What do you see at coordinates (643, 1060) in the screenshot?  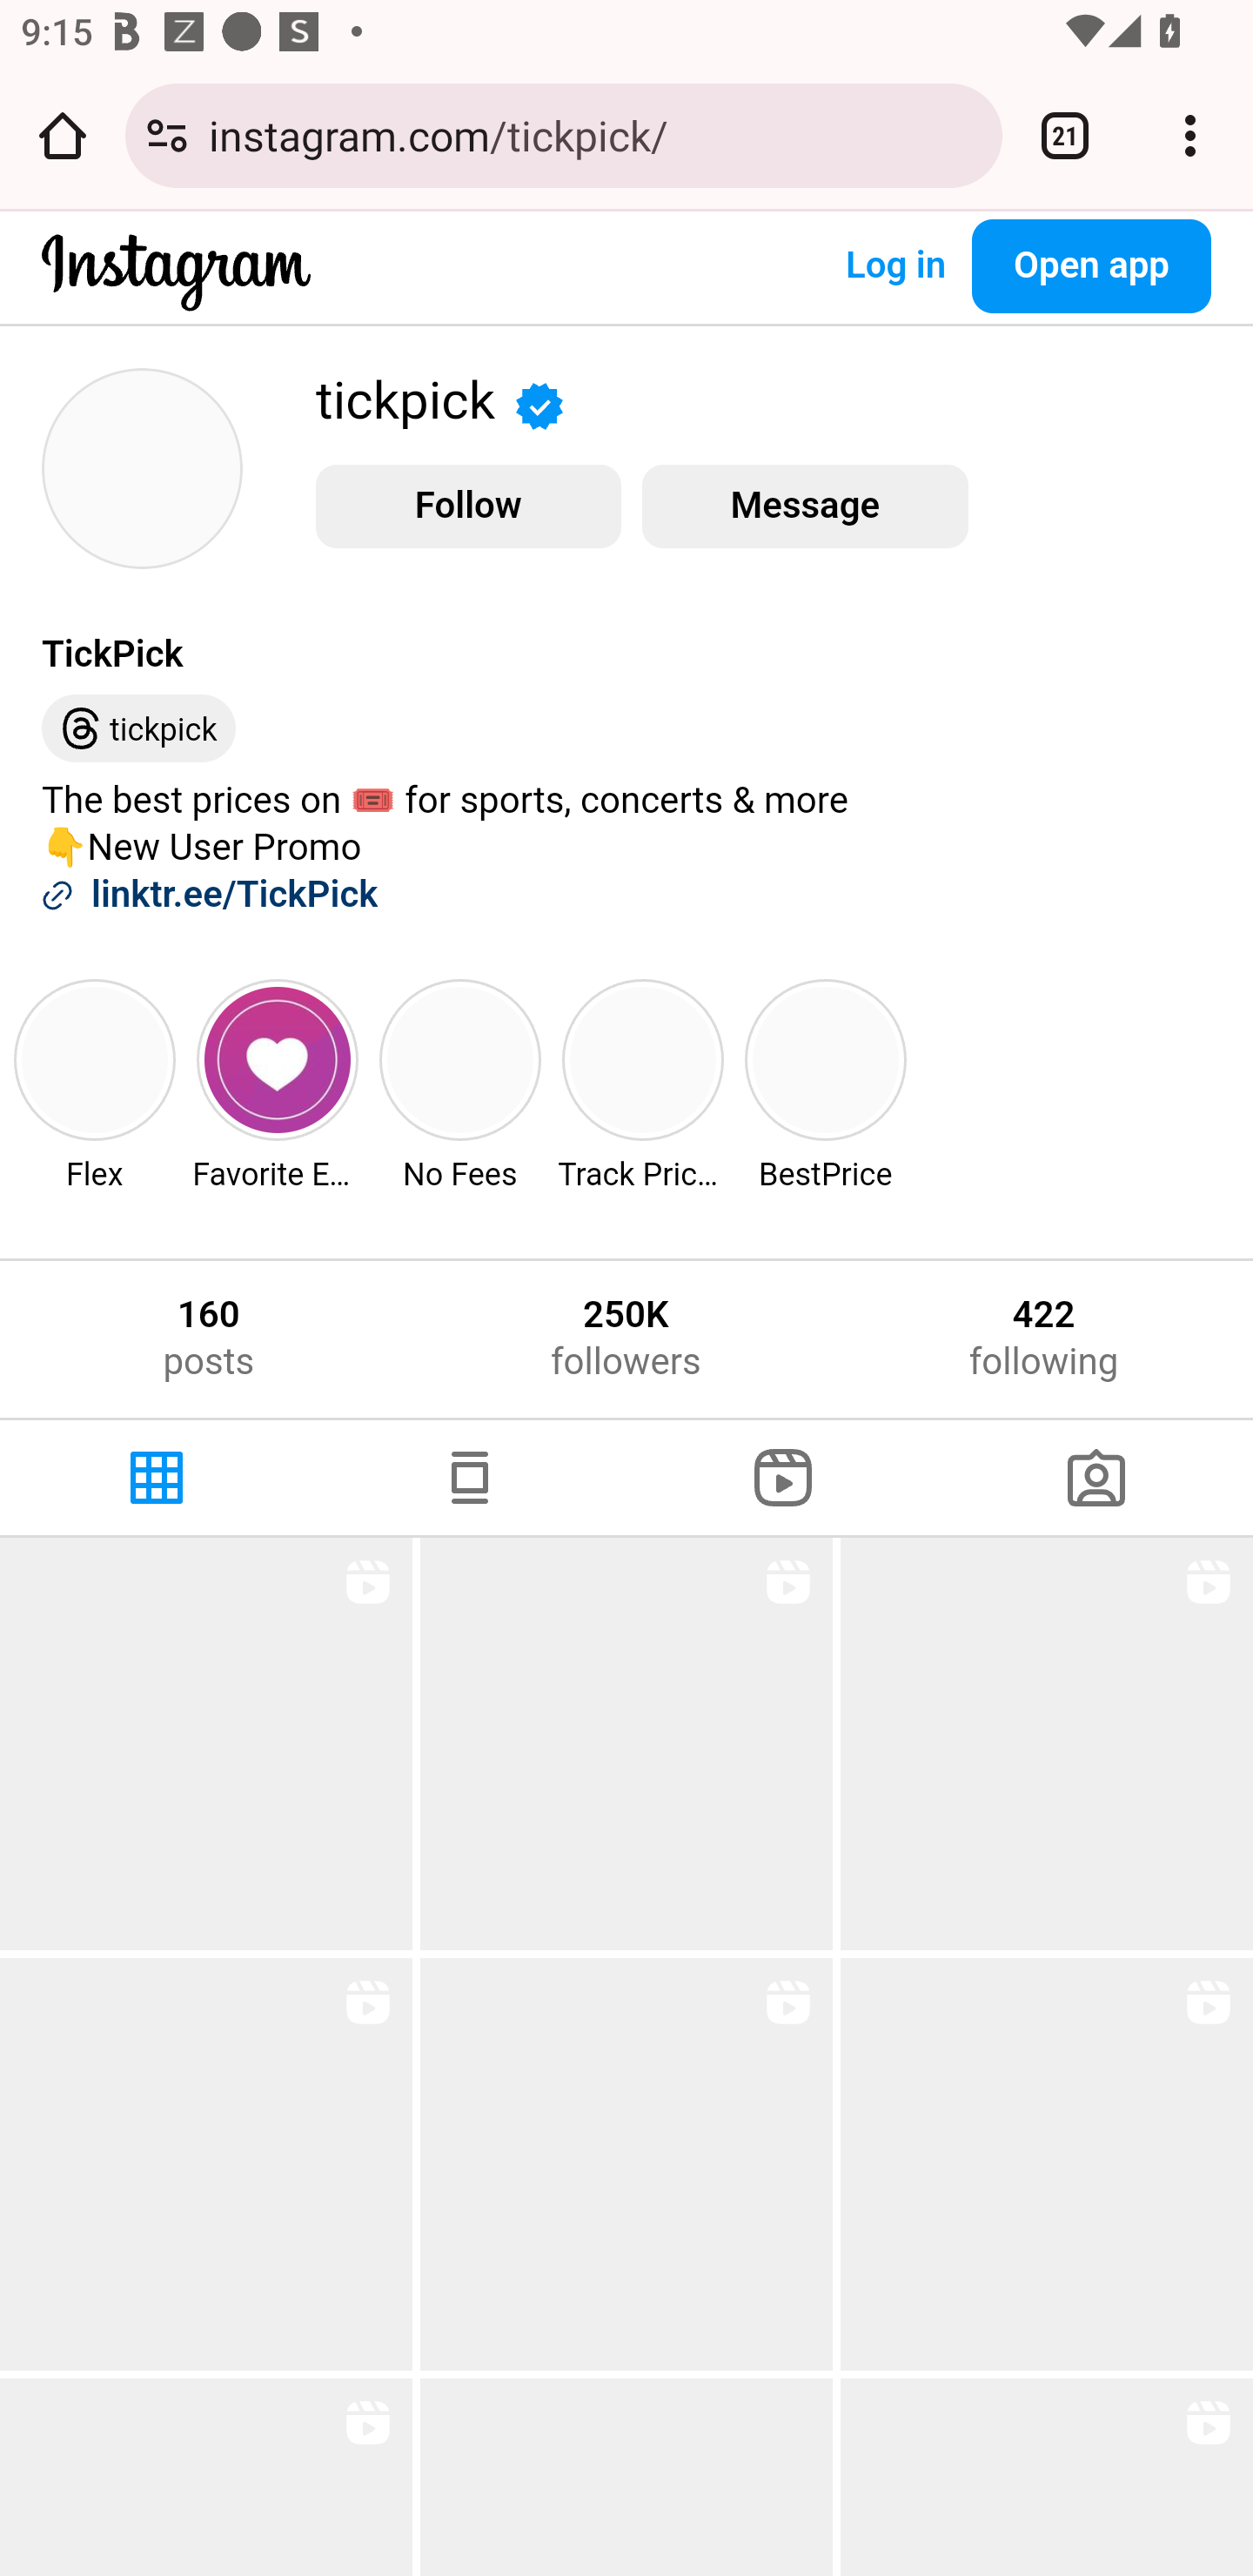 I see `Track Prices's profile picture` at bounding box center [643, 1060].